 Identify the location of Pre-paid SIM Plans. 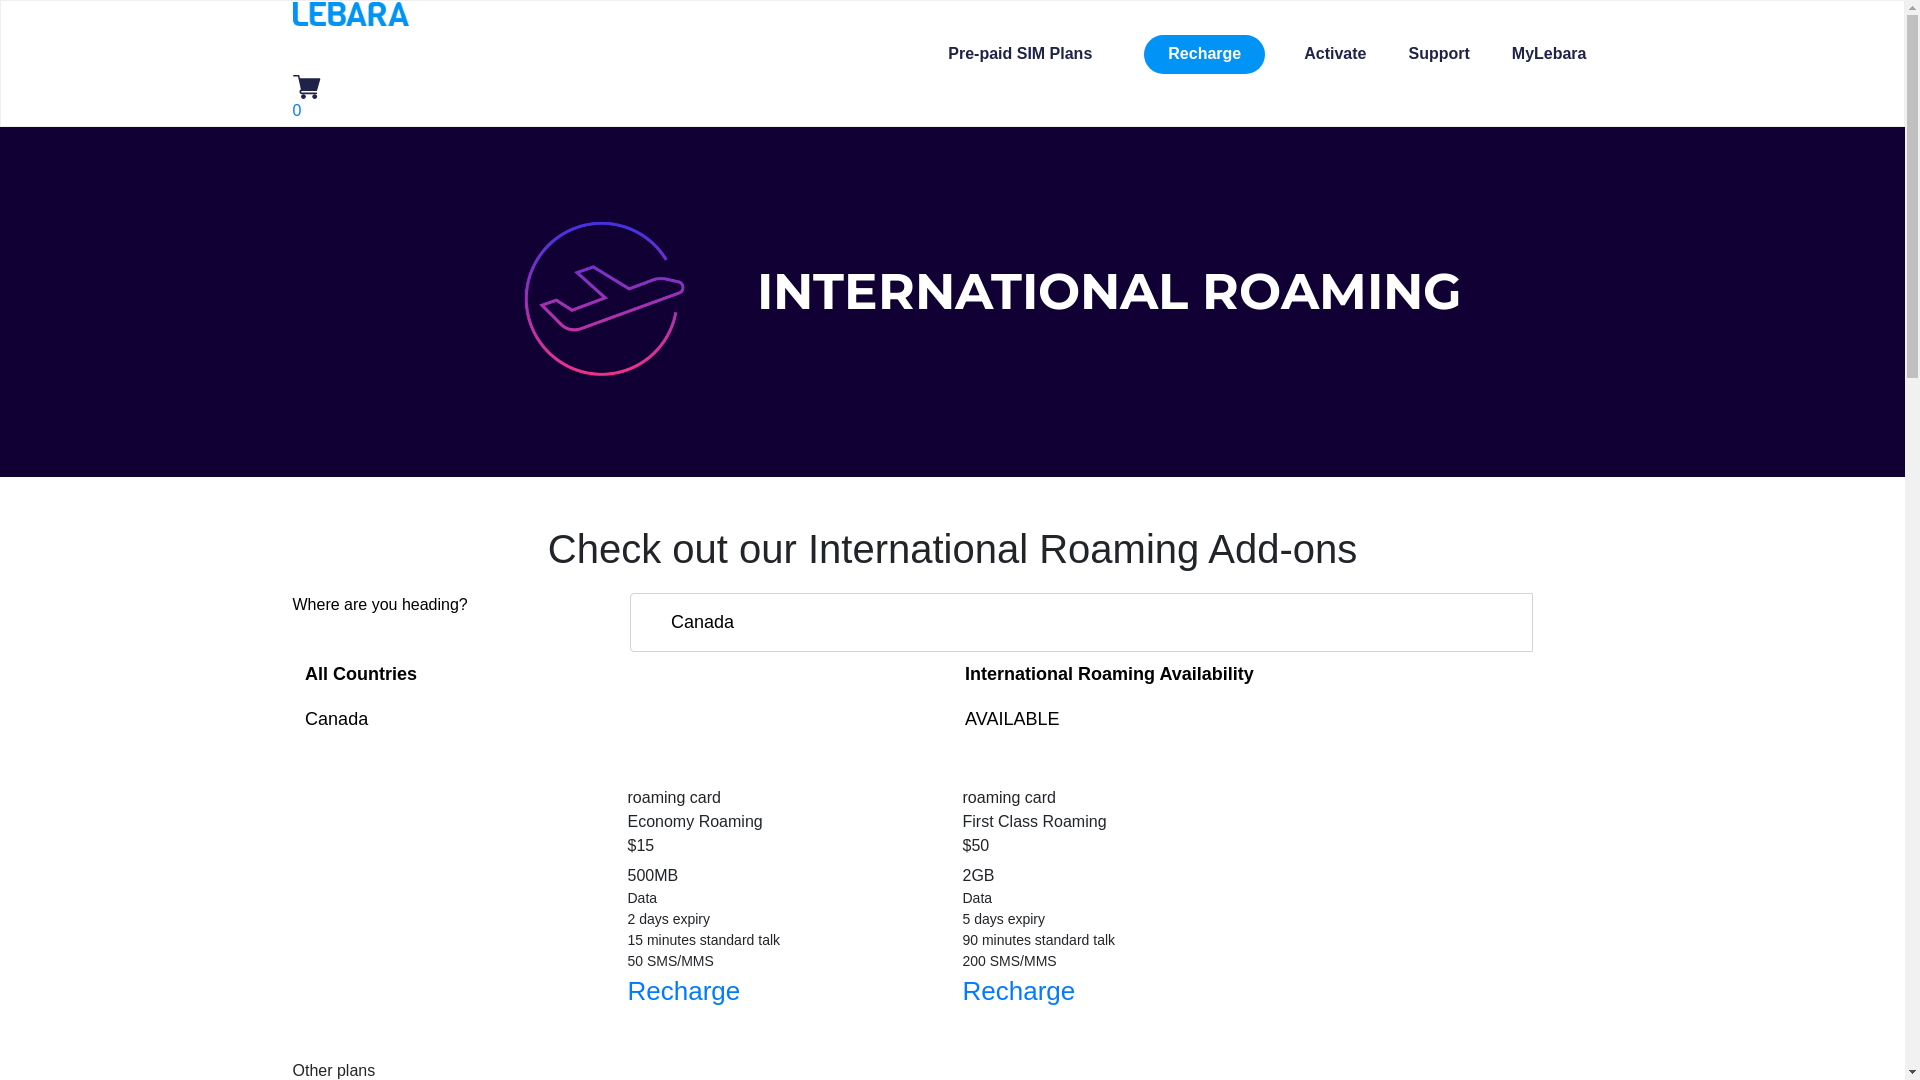
(1026, 54).